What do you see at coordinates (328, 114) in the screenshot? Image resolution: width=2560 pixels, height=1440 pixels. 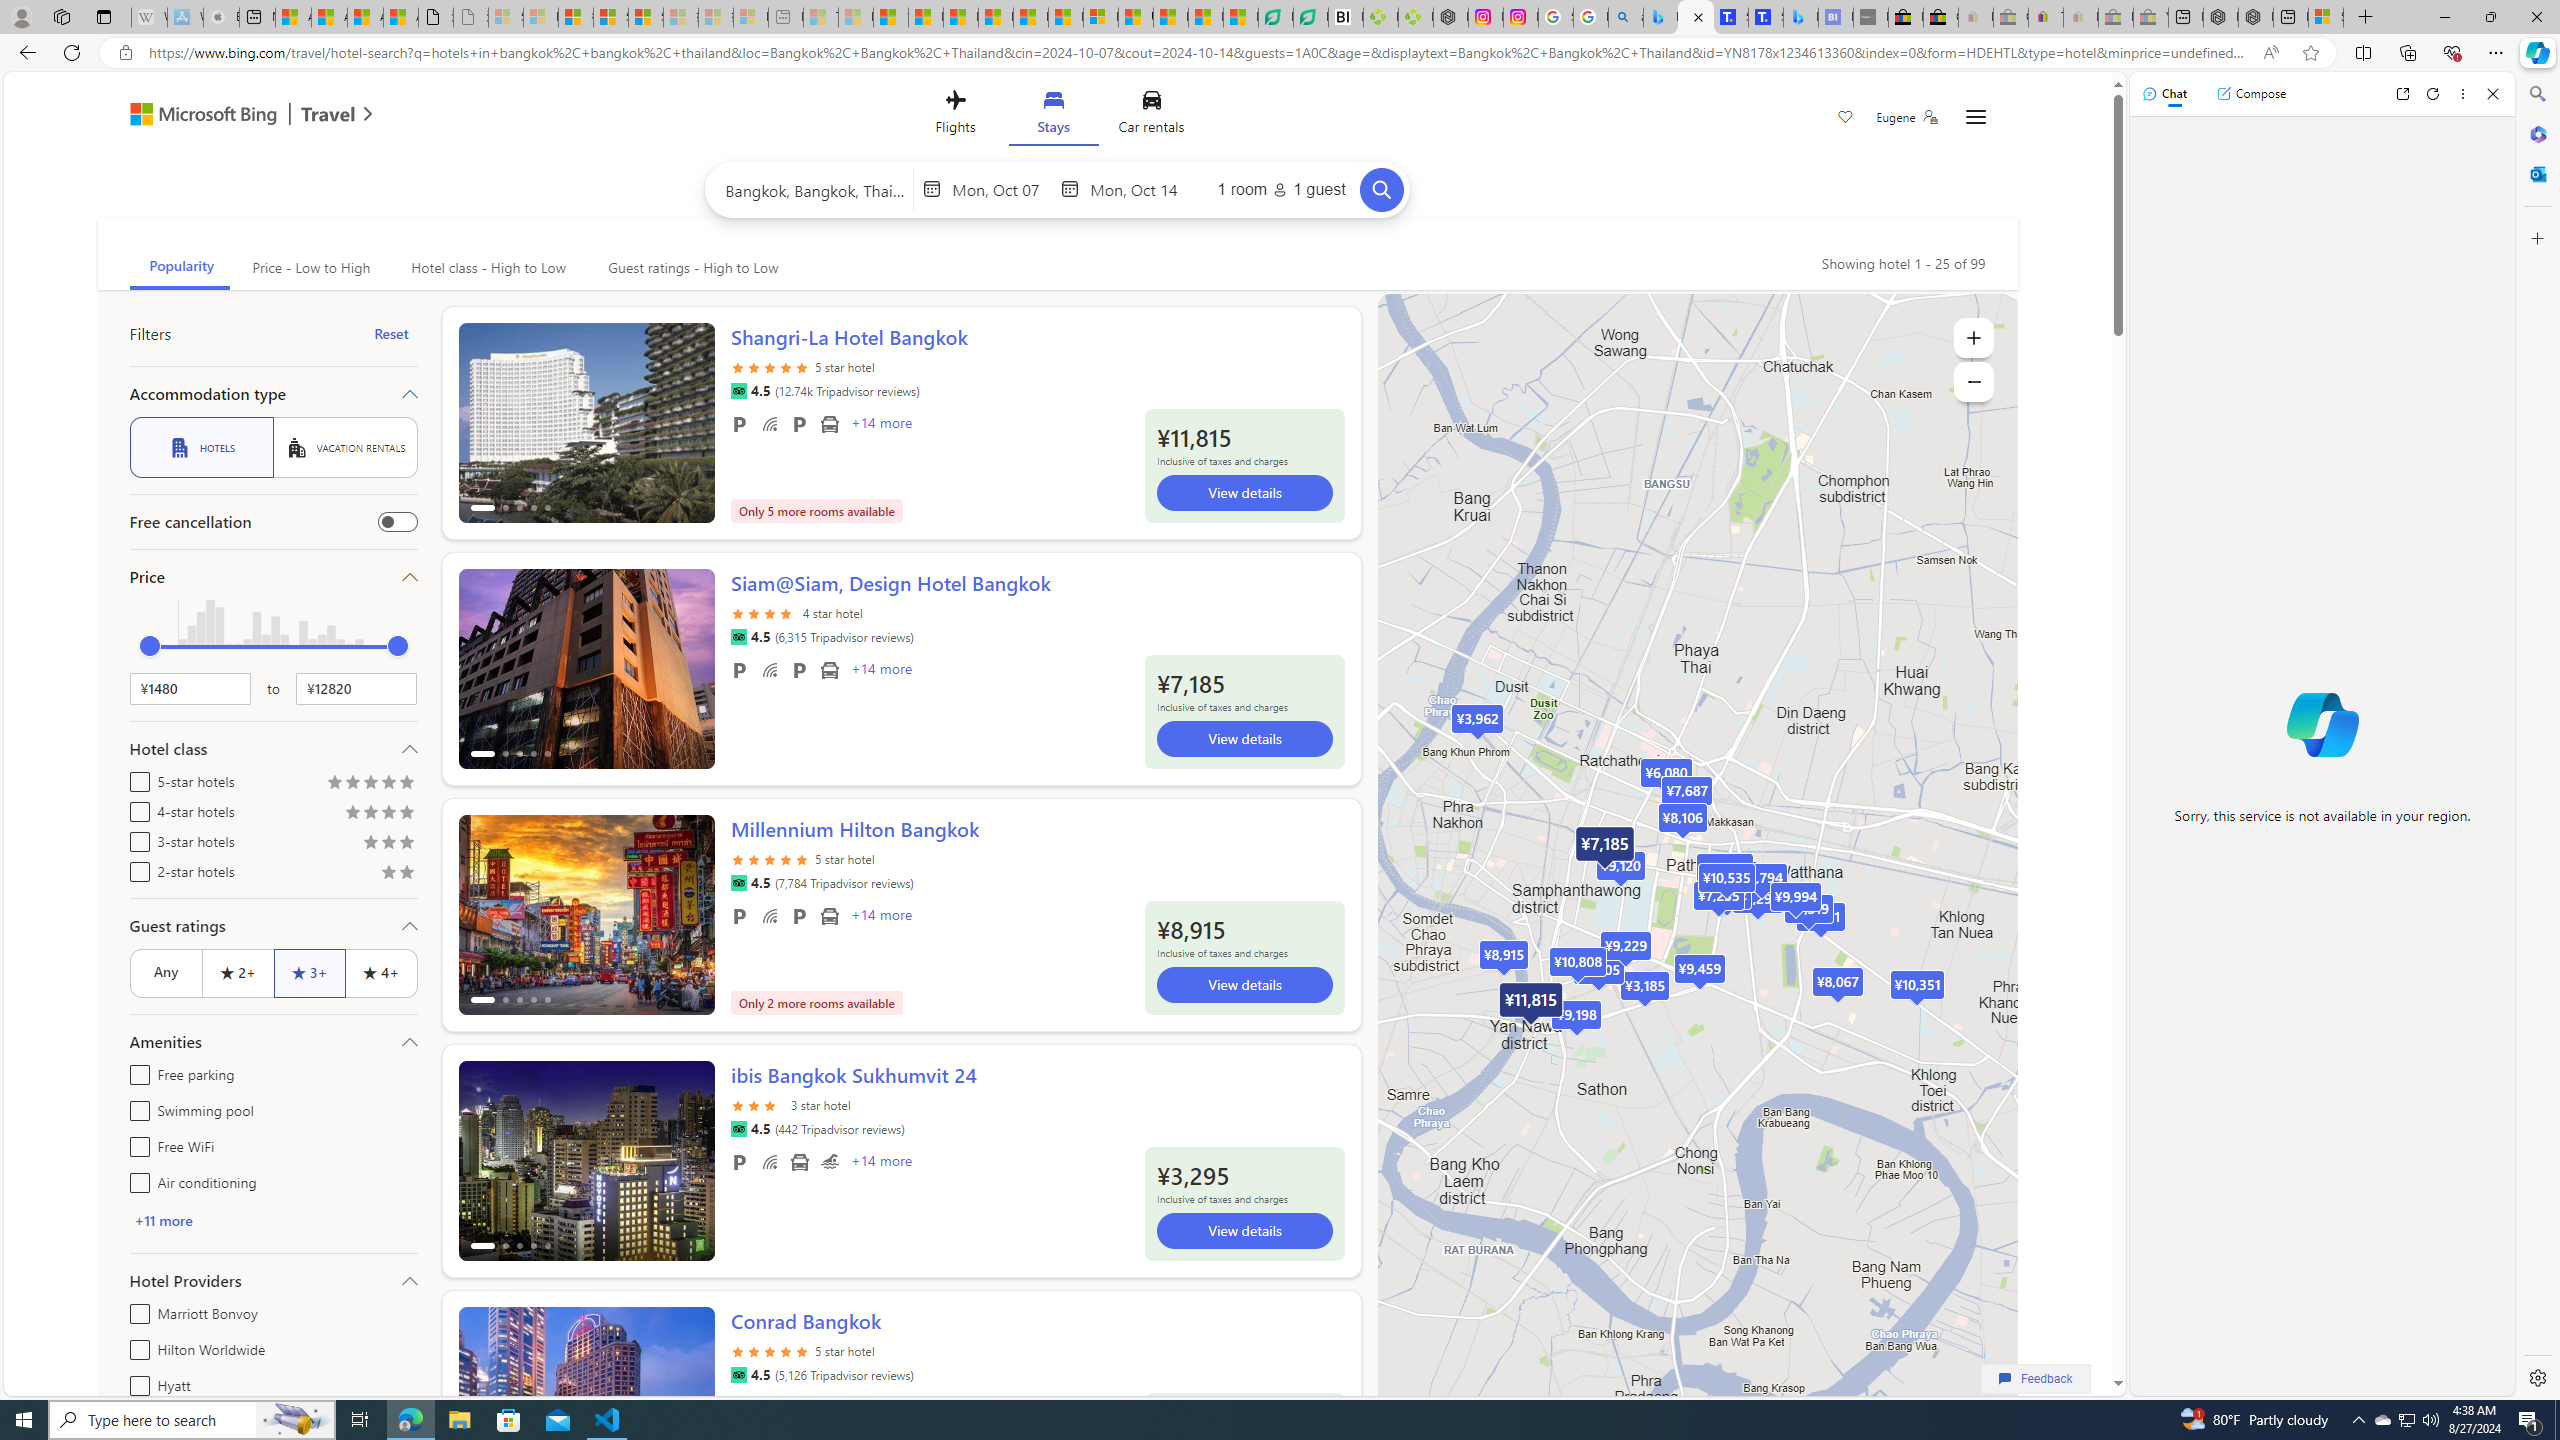 I see `Class: msft-travel-logo` at bounding box center [328, 114].